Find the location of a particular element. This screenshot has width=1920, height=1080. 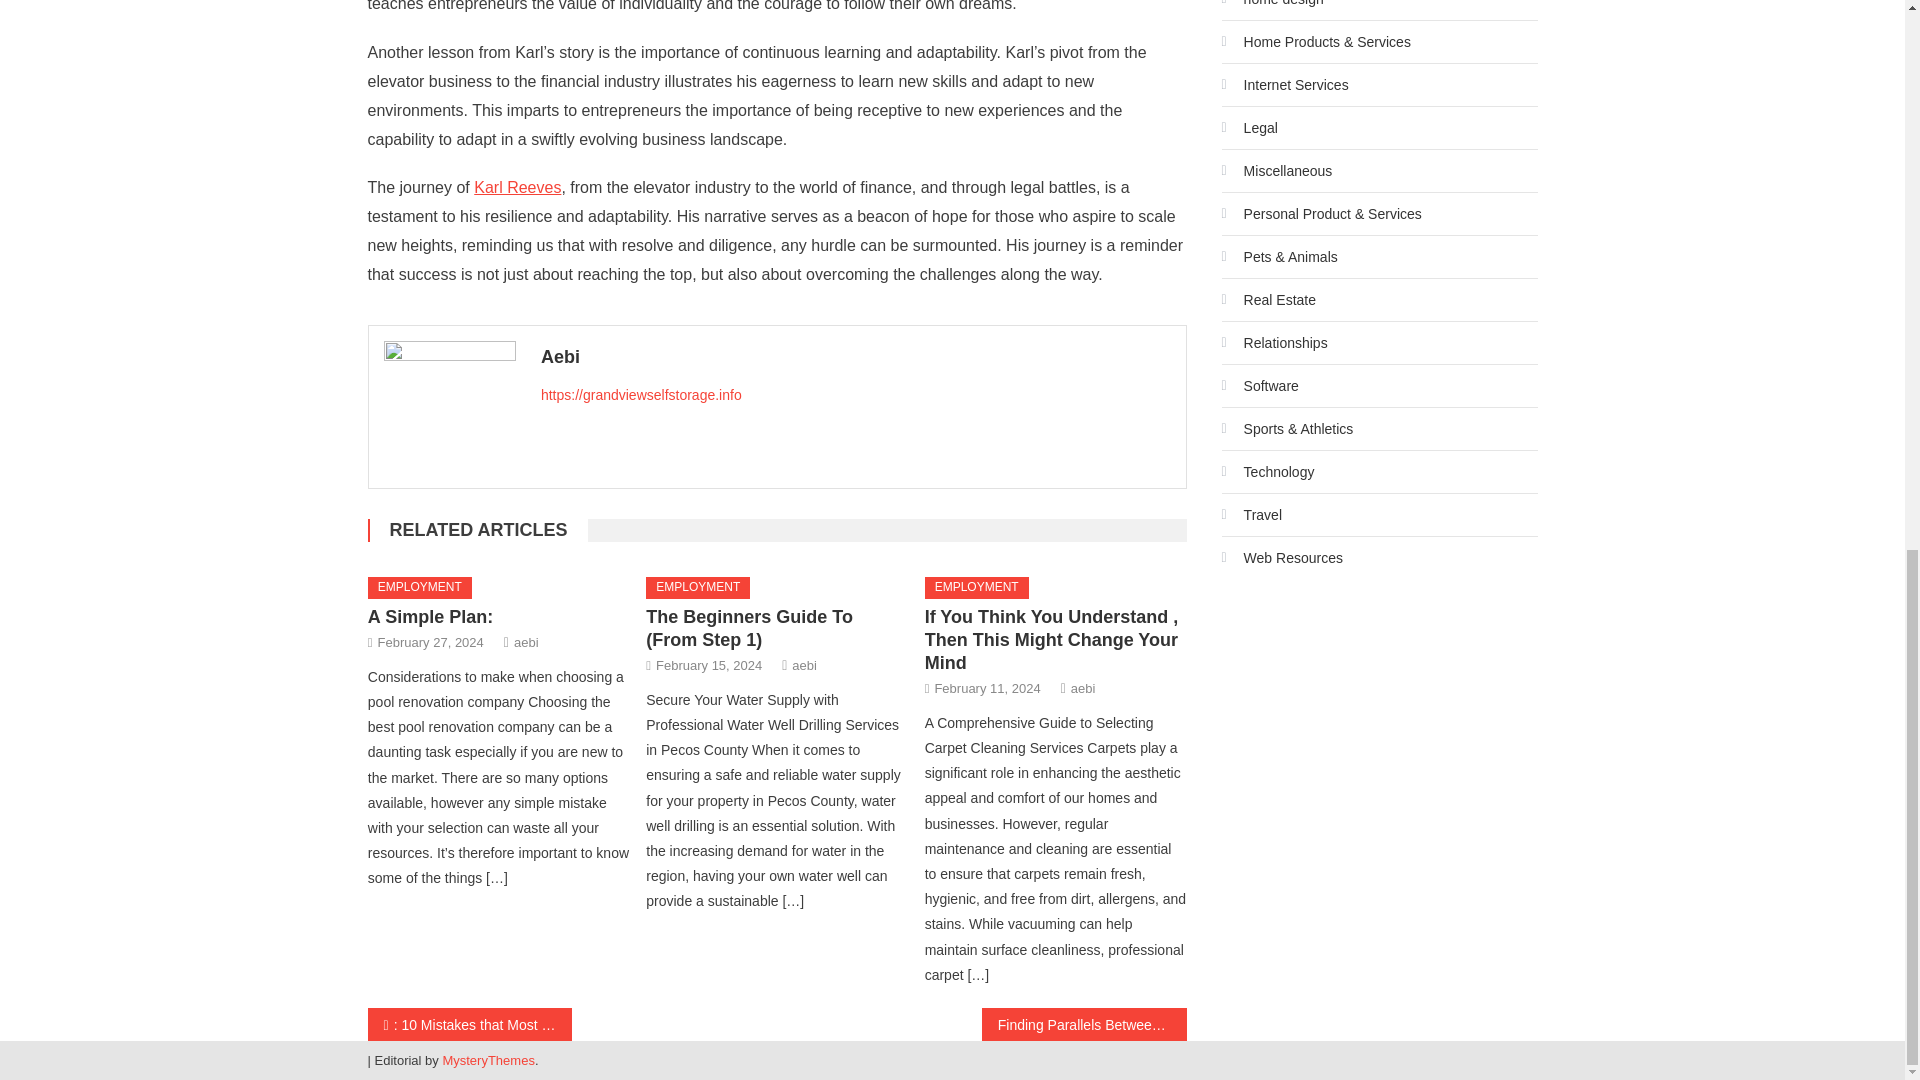

EMPLOYMENT is located at coordinates (977, 588).